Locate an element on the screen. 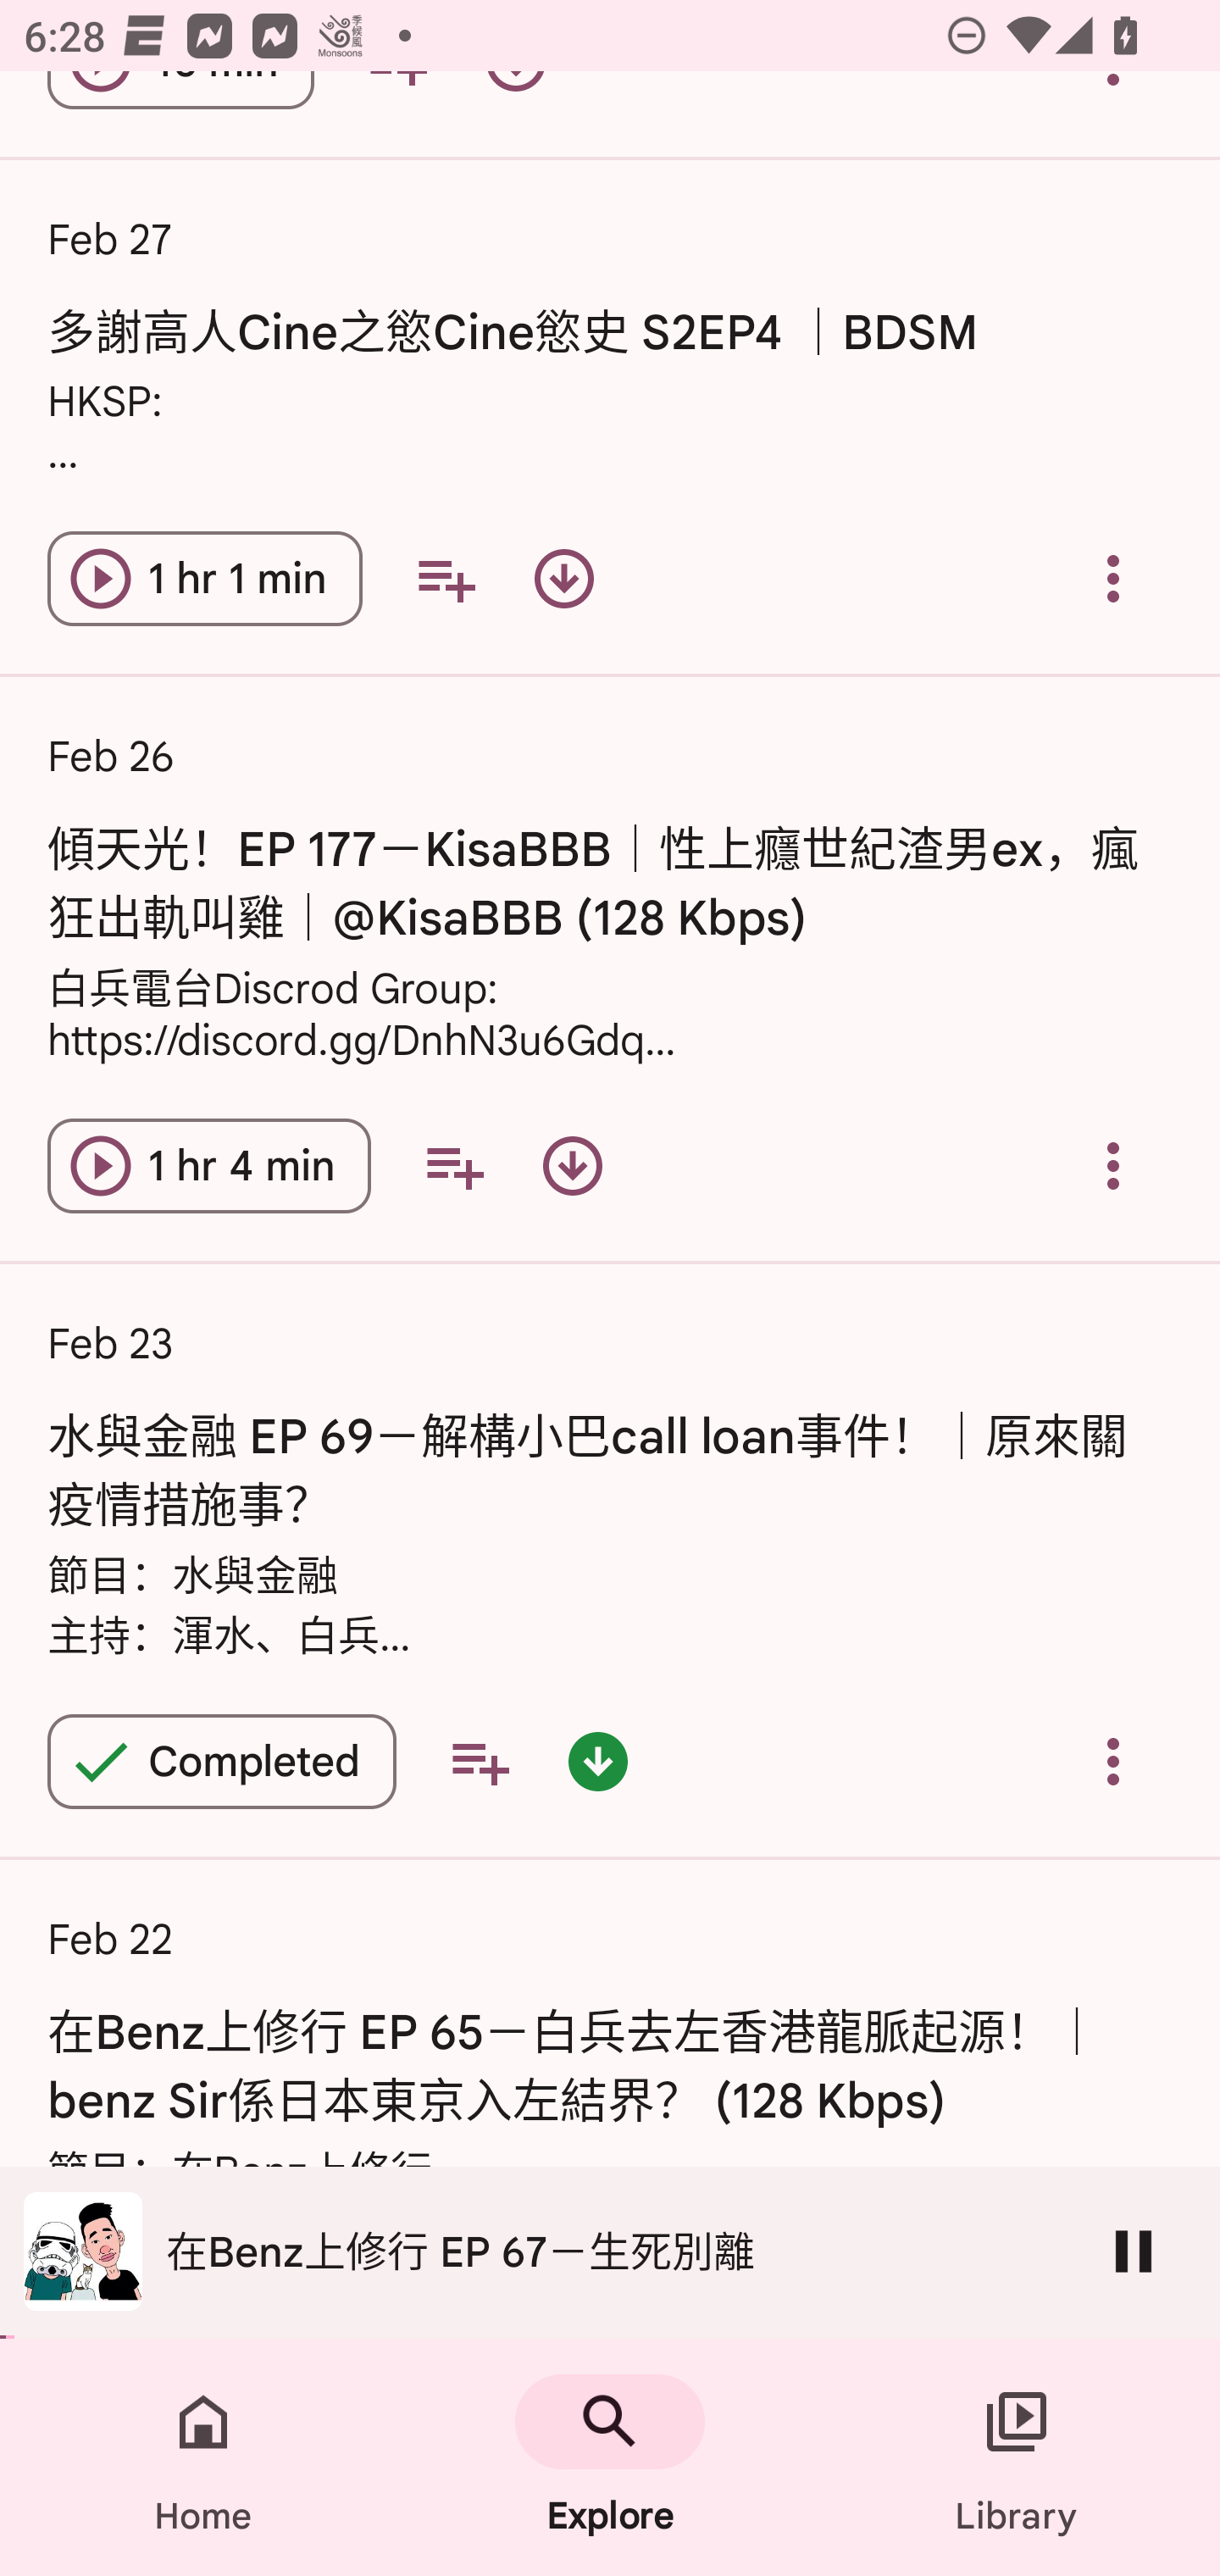 This screenshot has width=1220, height=2576. Home is located at coordinates (203, 2457).